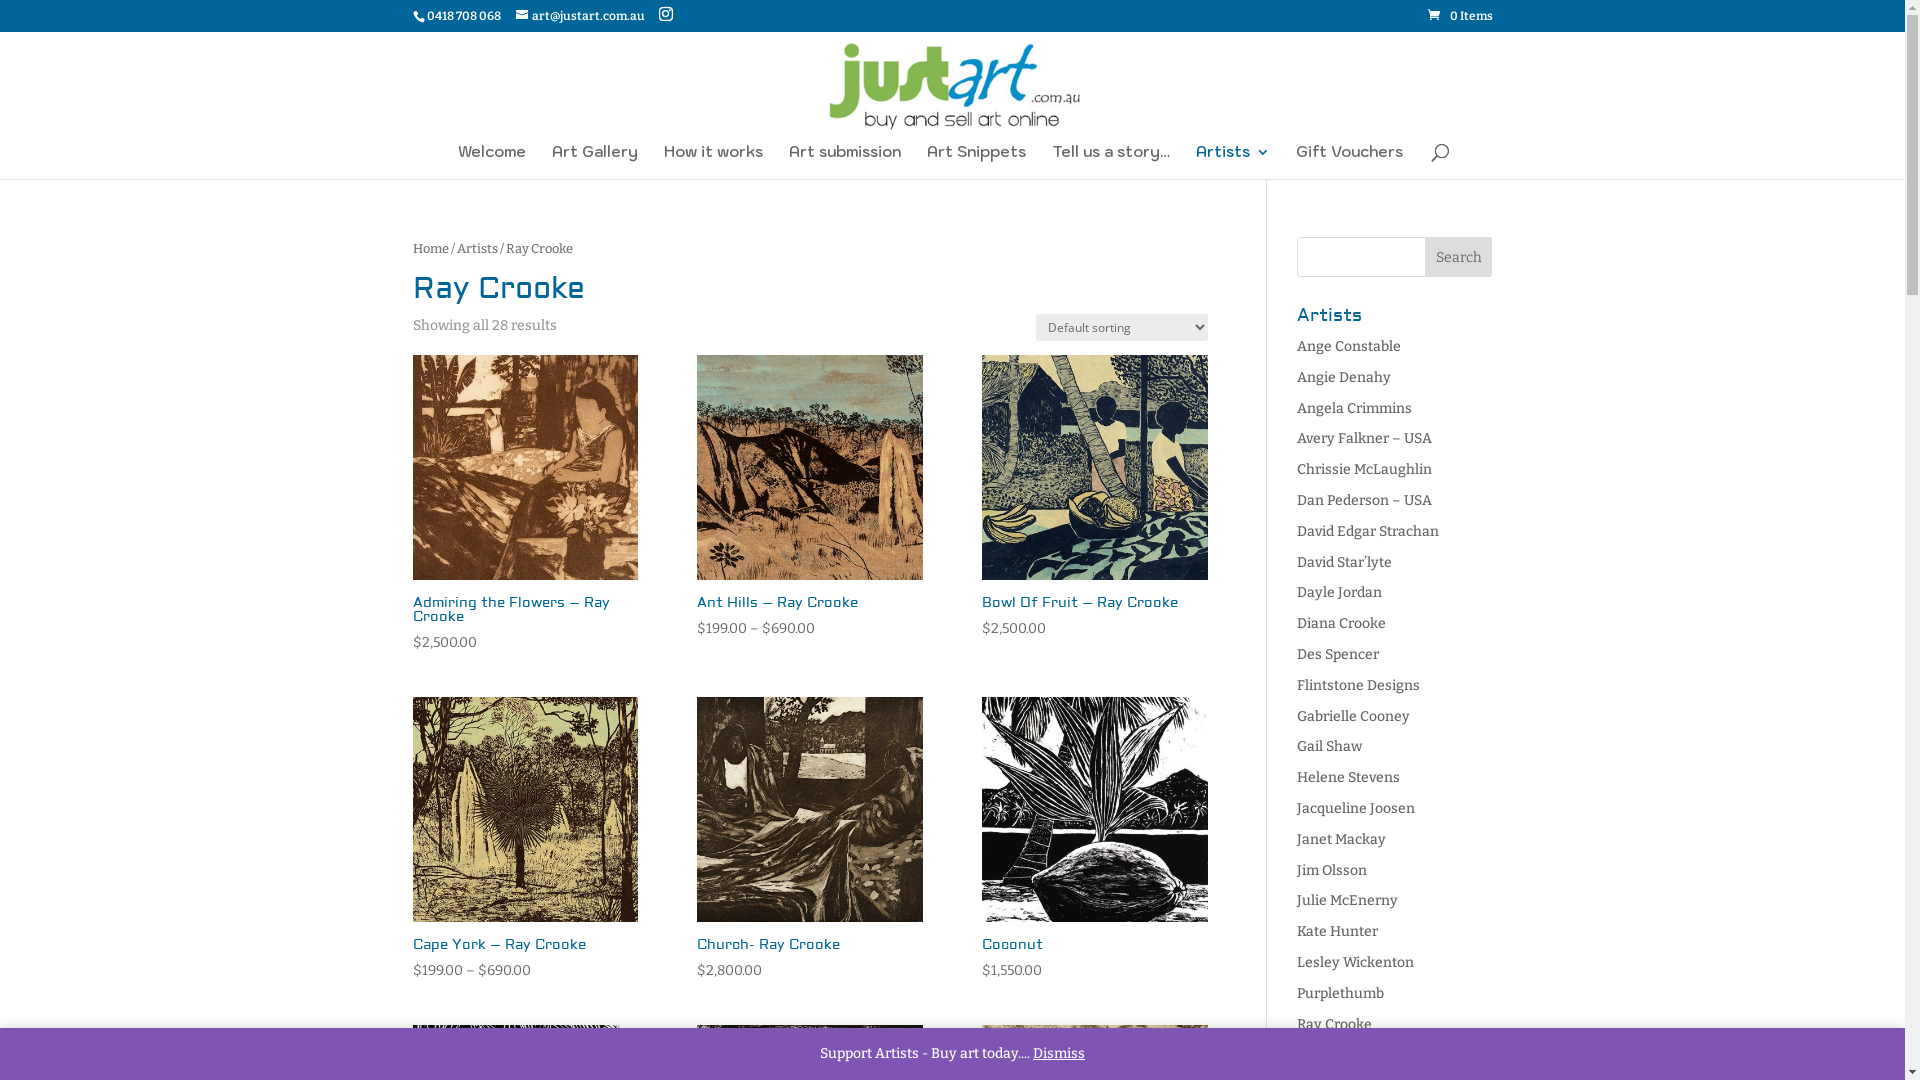  Describe the element at coordinates (1059, 1054) in the screenshot. I see `Dismiss` at that location.